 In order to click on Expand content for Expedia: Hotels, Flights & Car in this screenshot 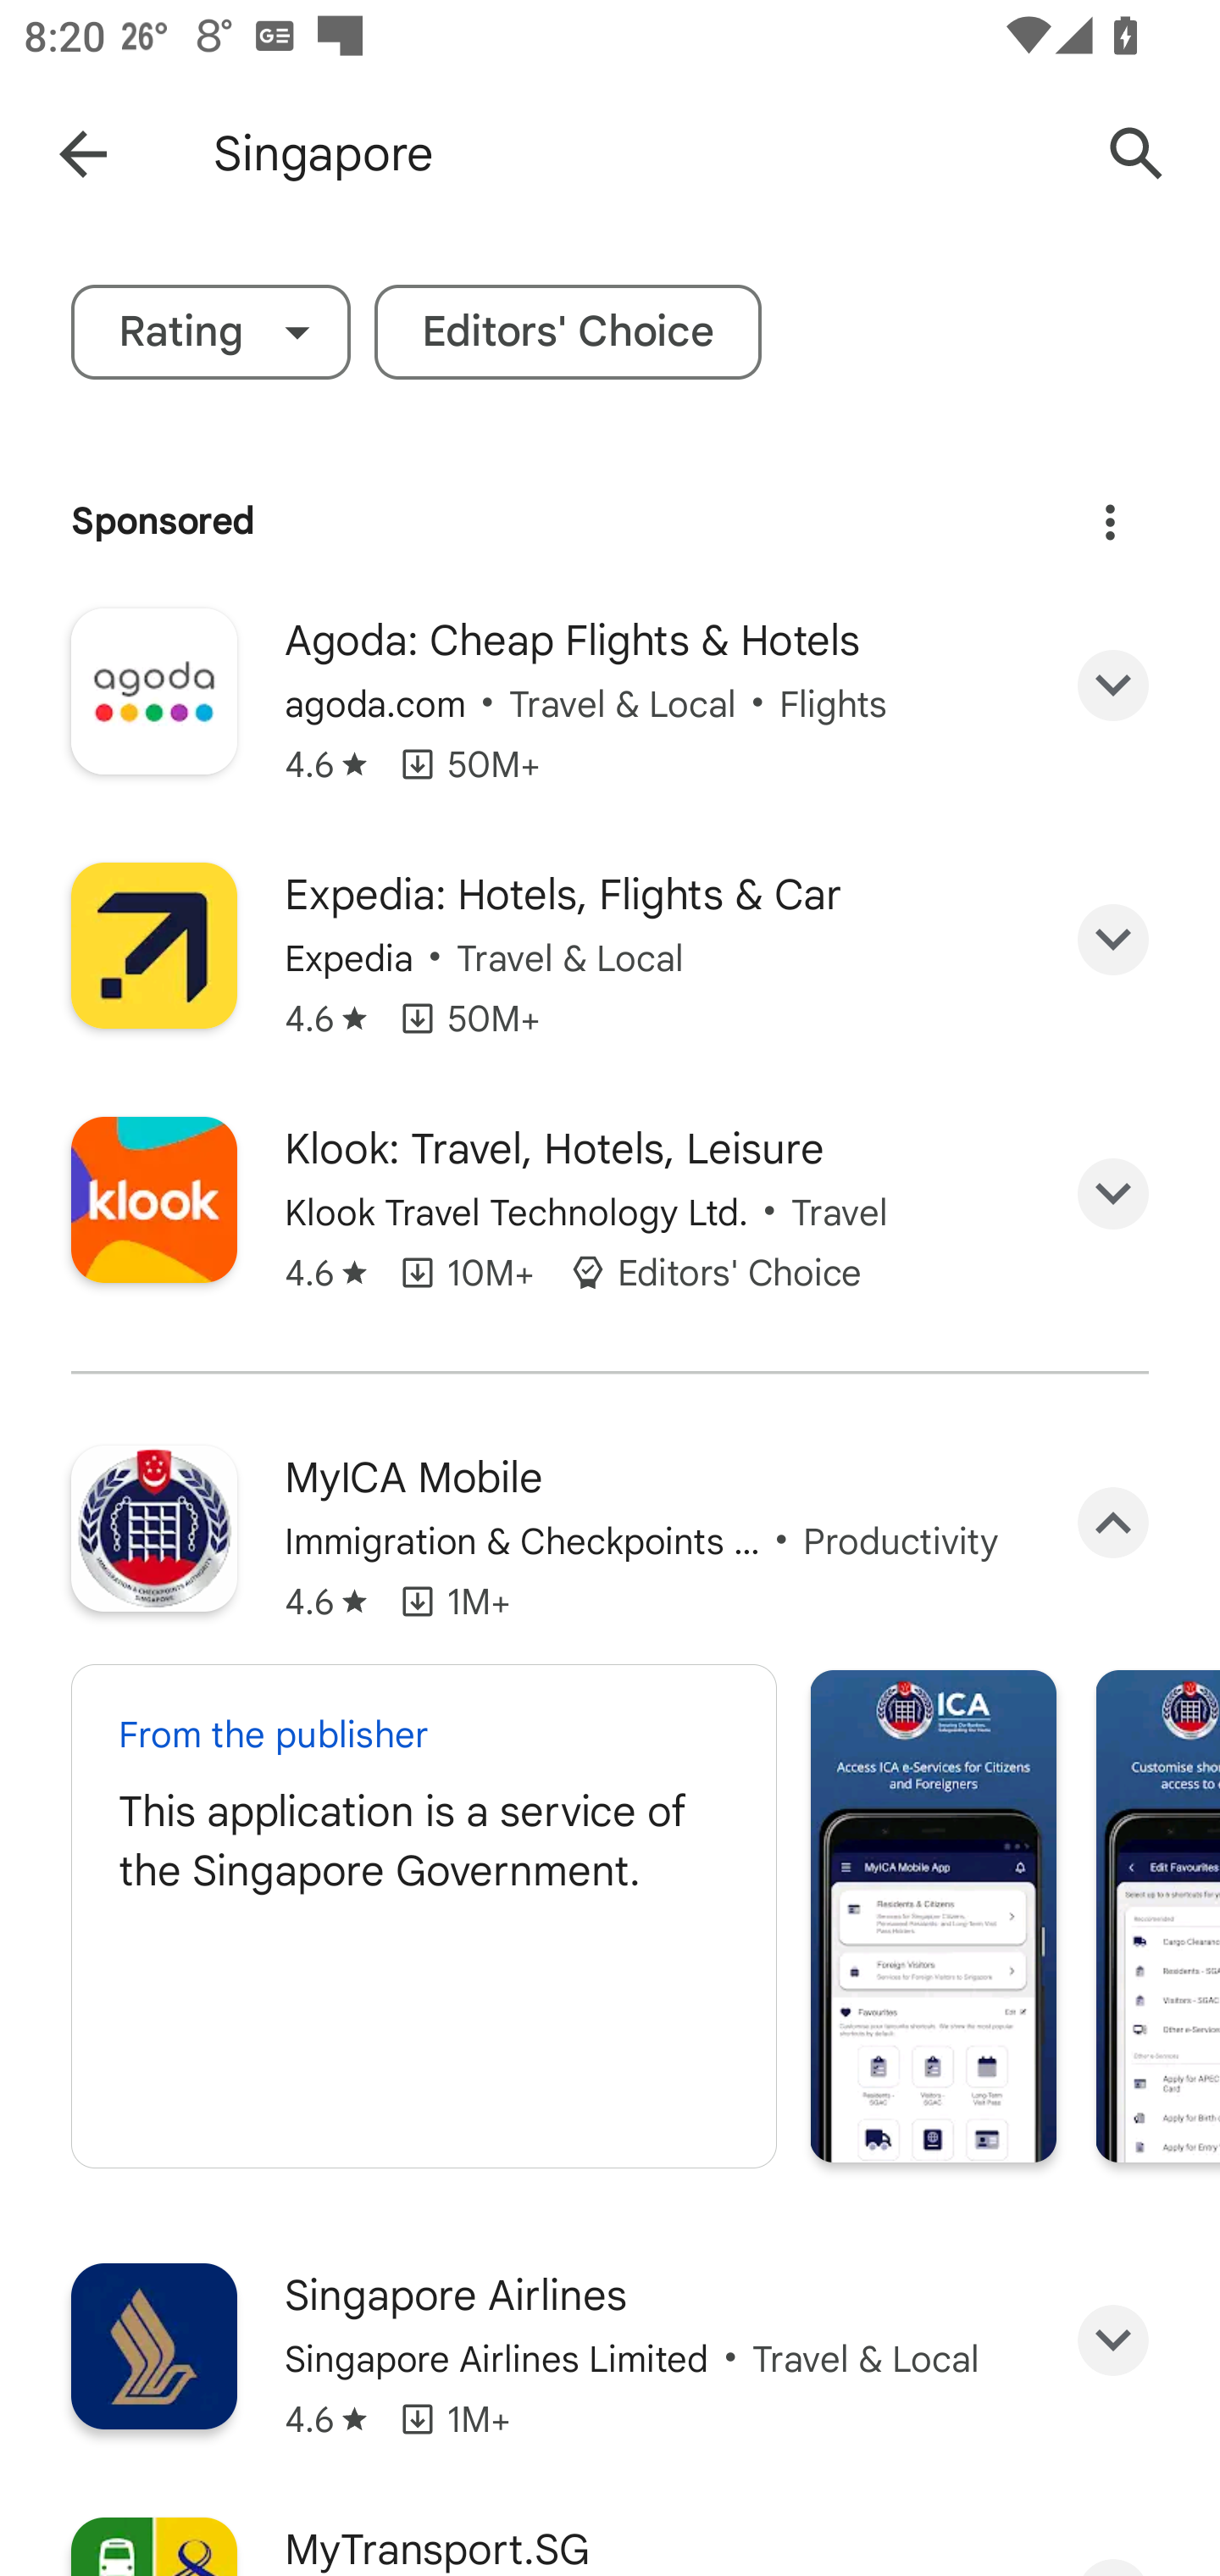, I will do `click(1113, 939)`.